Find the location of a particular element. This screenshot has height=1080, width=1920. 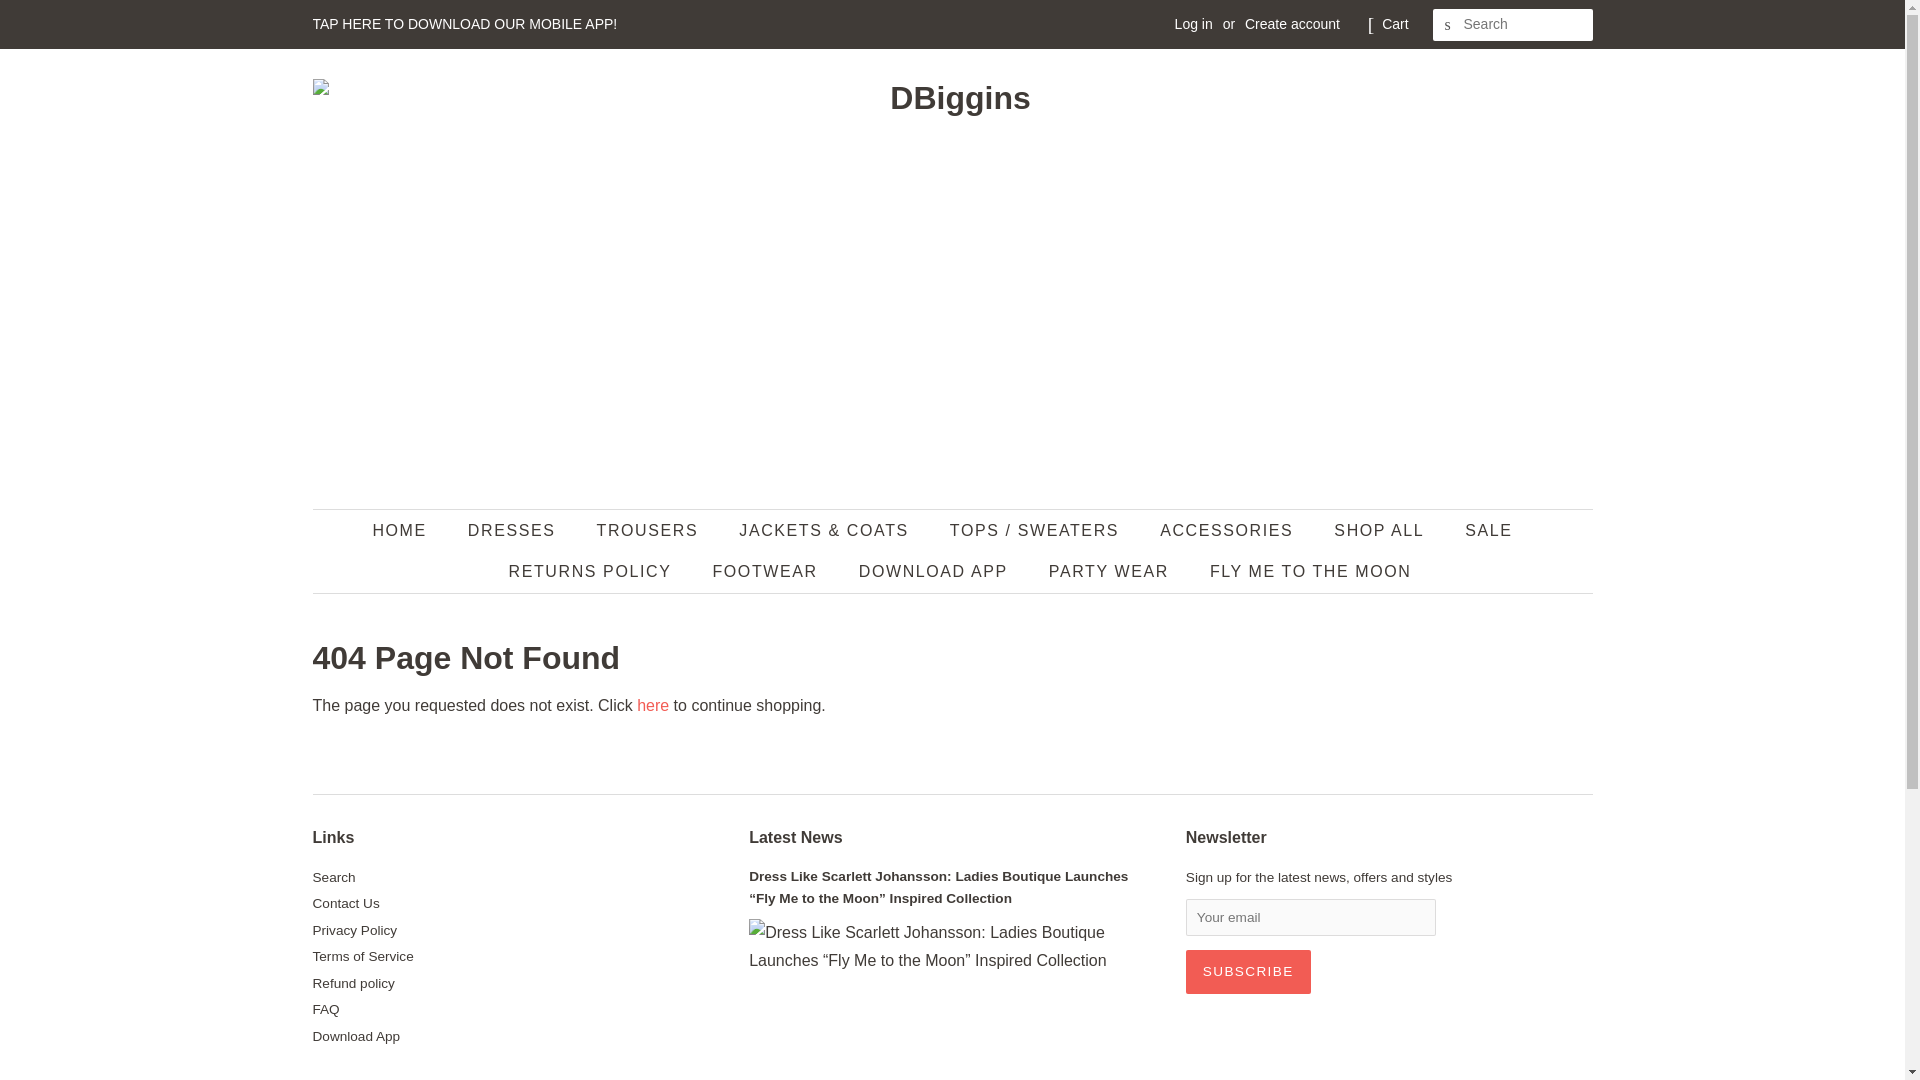

Log in is located at coordinates (1194, 24).